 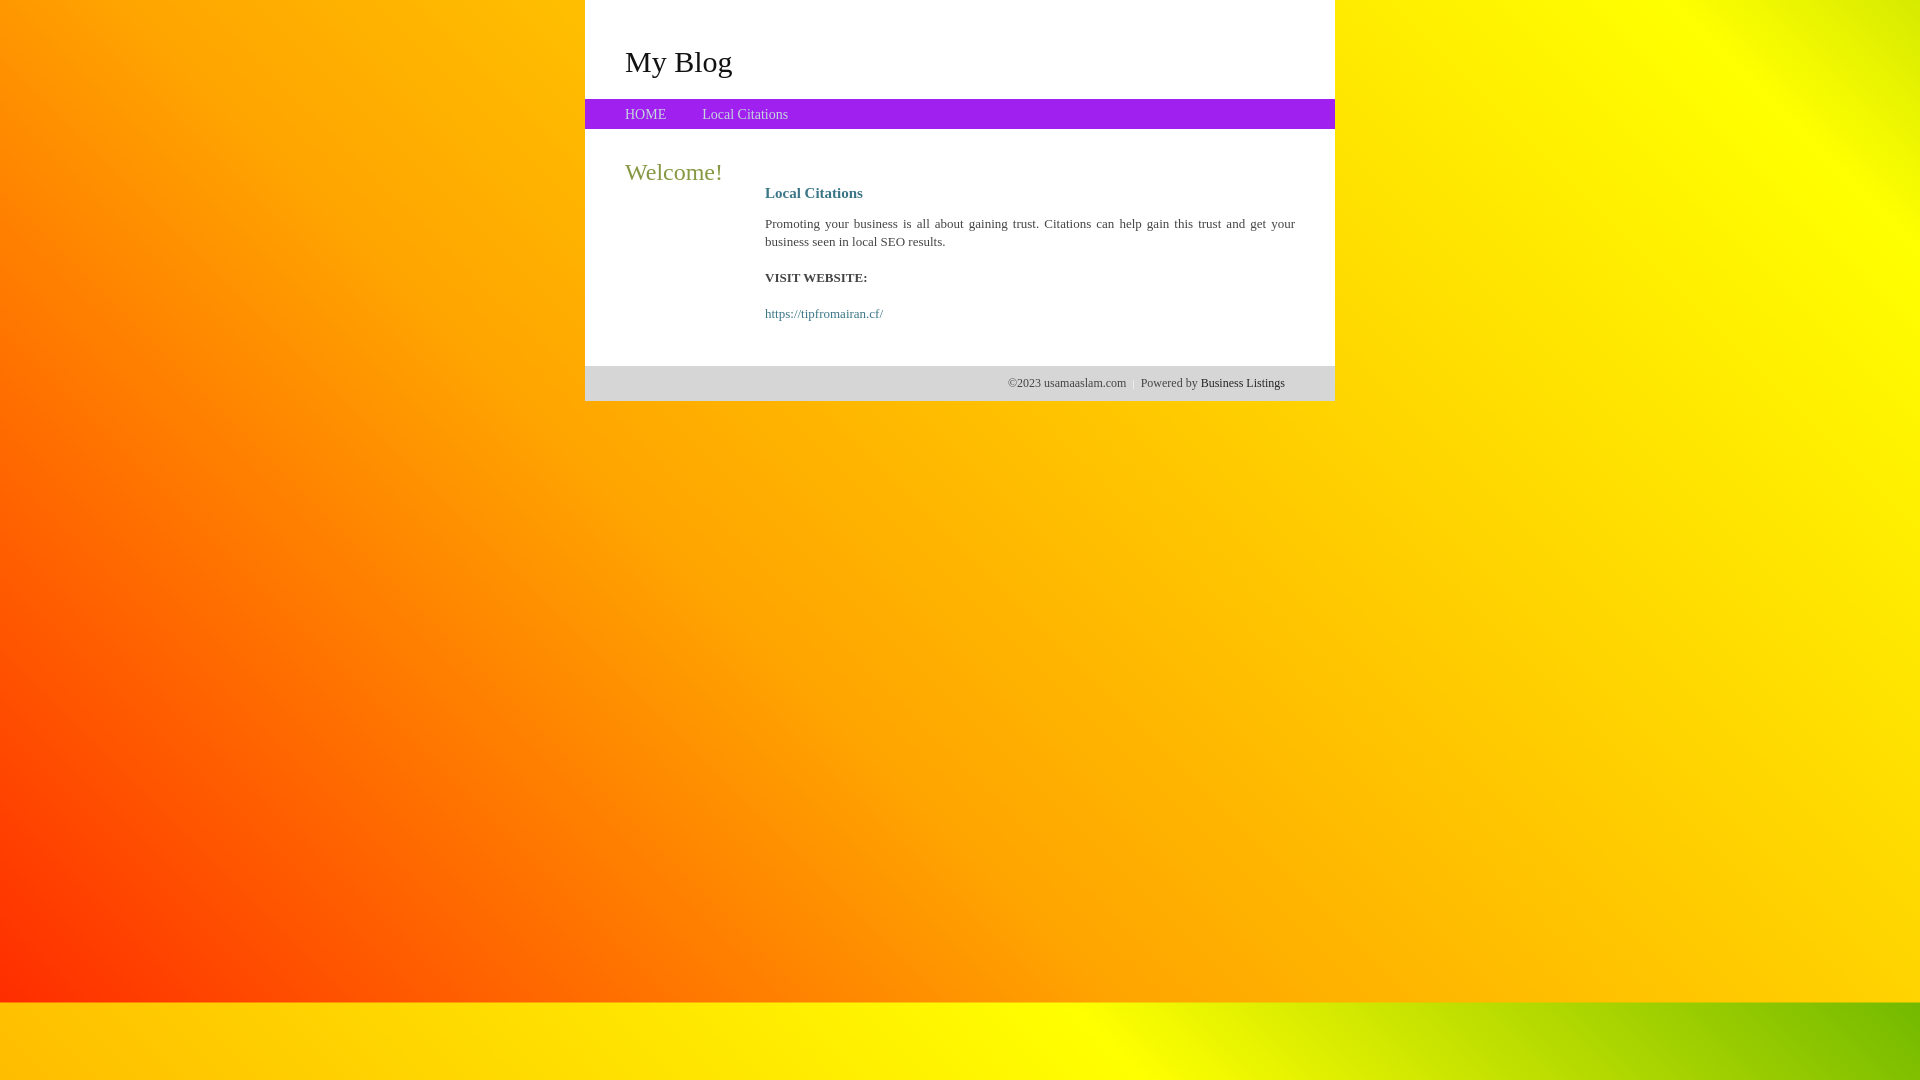 What do you see at coordinates (745, 114) in the screenshot?
I see `Local Citations` at bounding box center [745, 114].